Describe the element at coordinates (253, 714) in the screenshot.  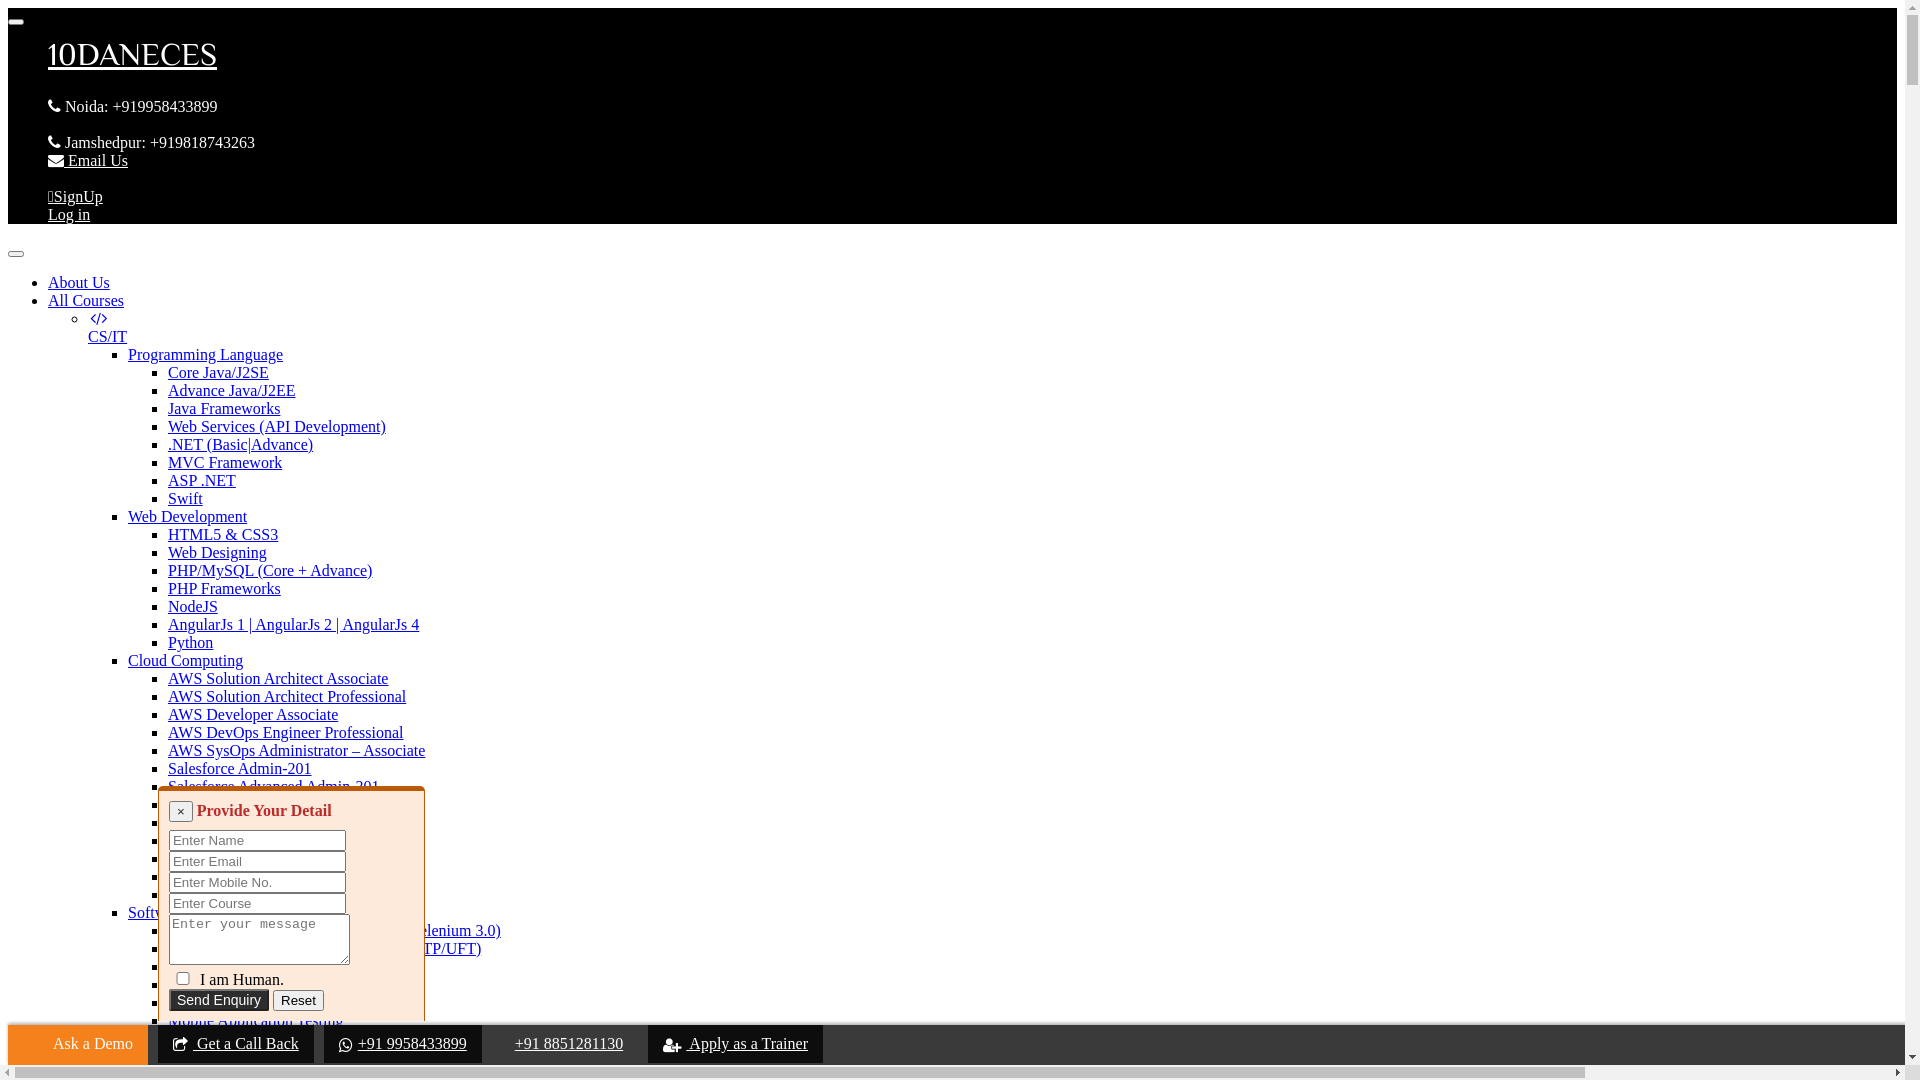
I see `AWS Developer Associate` at that location.